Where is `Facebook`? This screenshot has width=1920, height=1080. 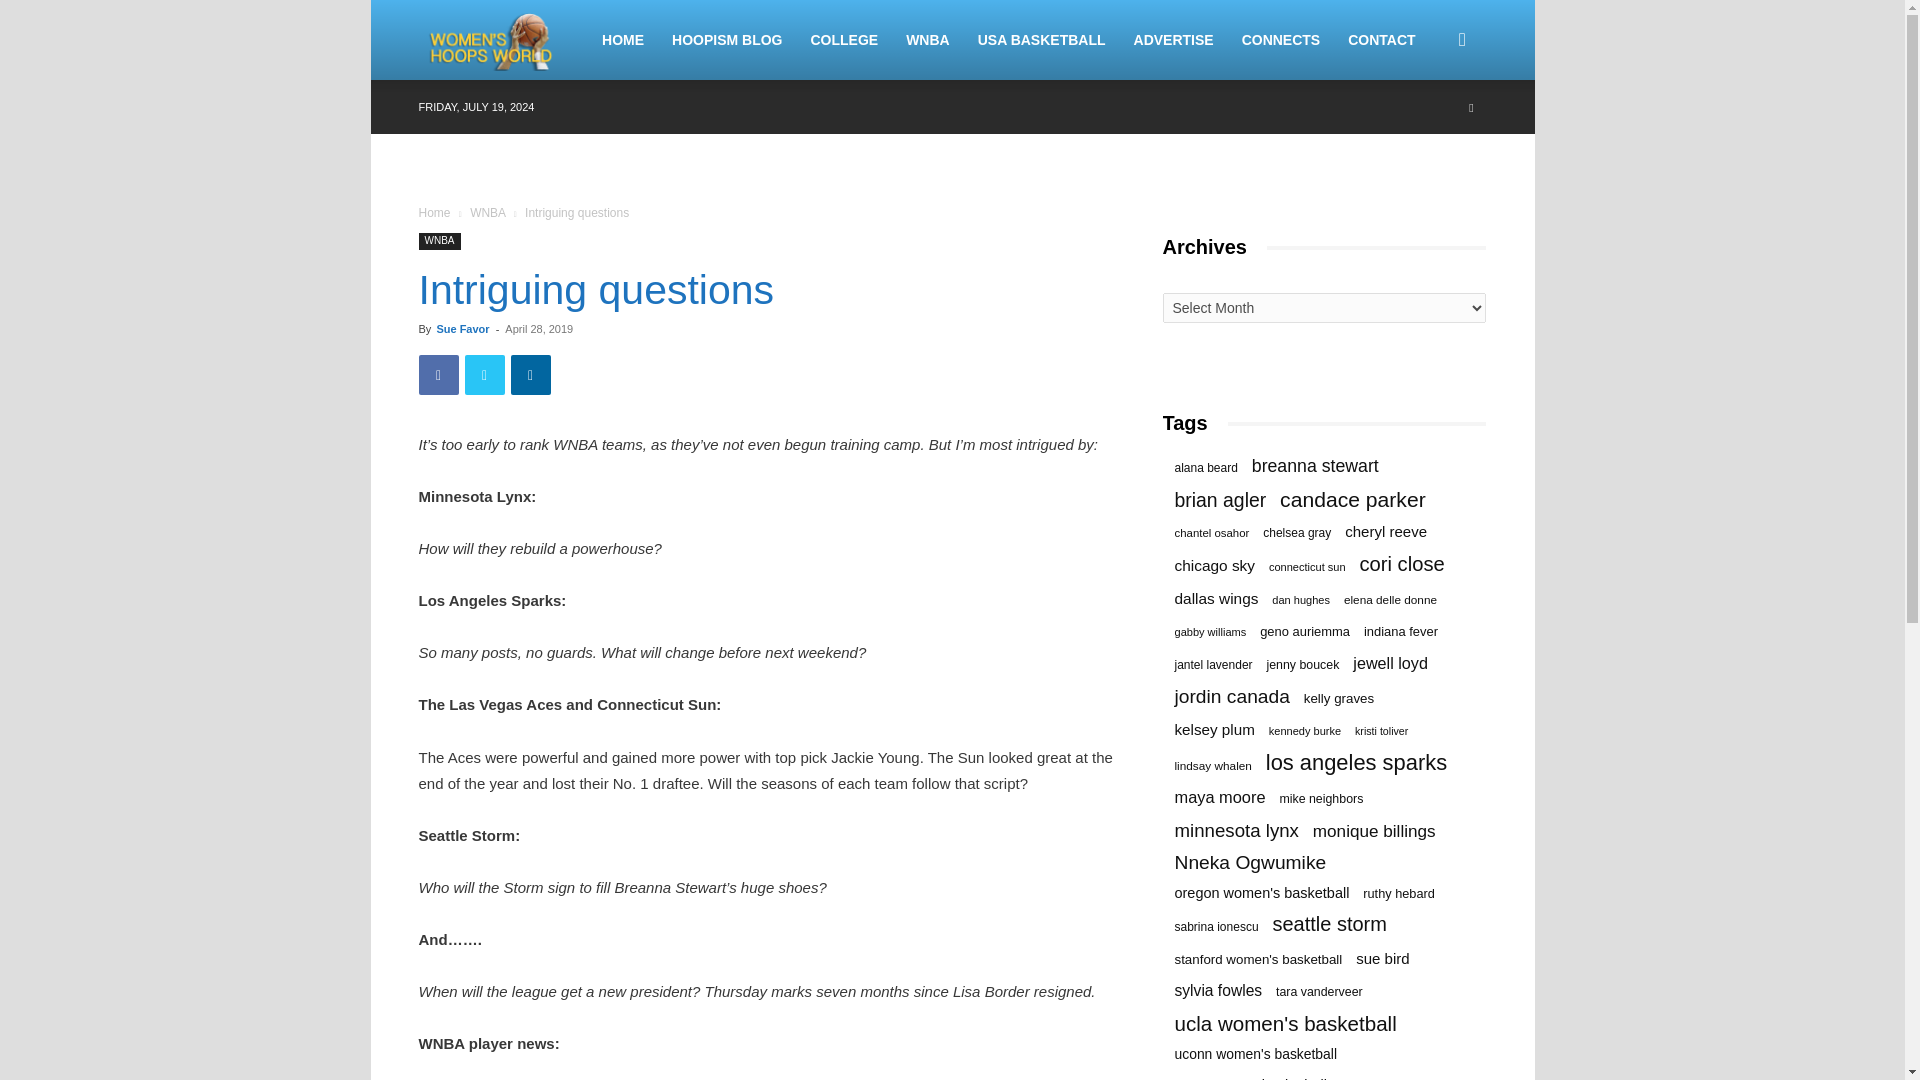
Facebook is located at coordinates (438, 375).